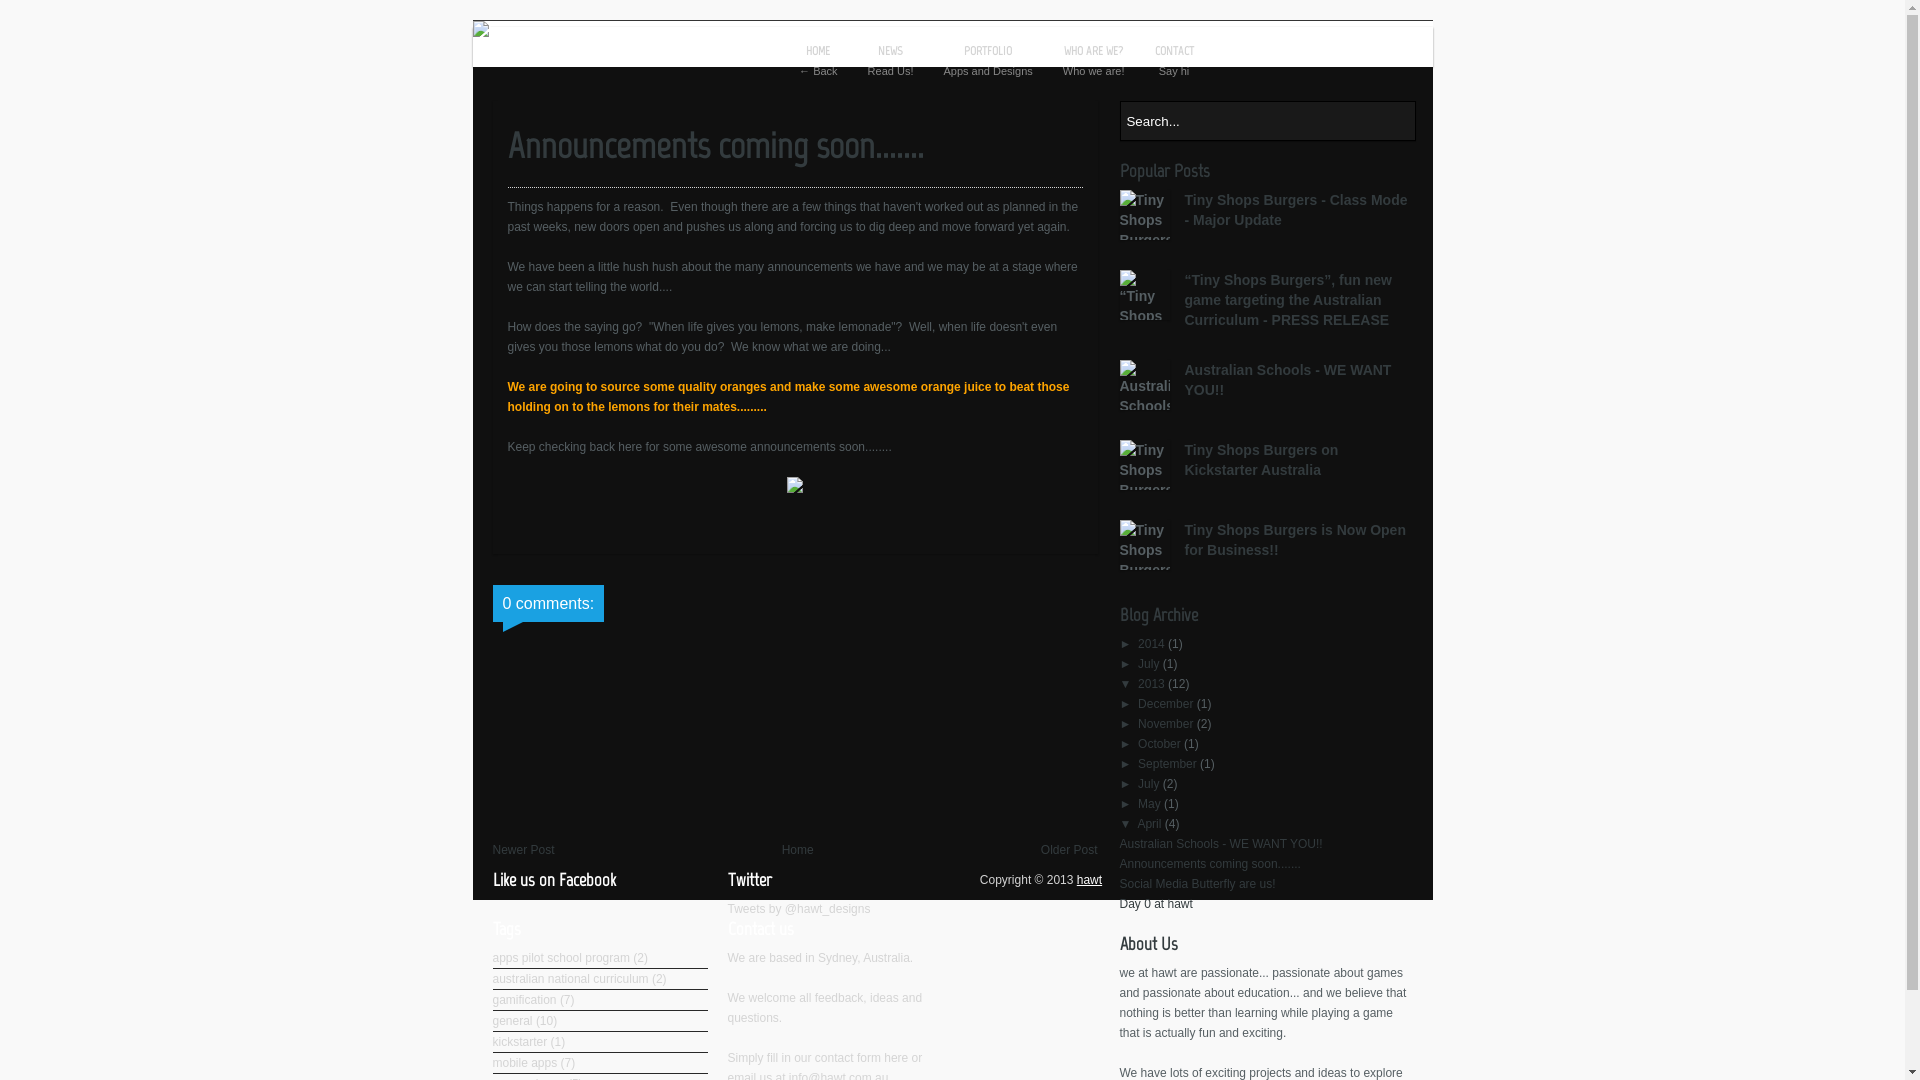  I want to click on Tiny Shops Burgers on Kickstarter Australia, so click(1261, 460).